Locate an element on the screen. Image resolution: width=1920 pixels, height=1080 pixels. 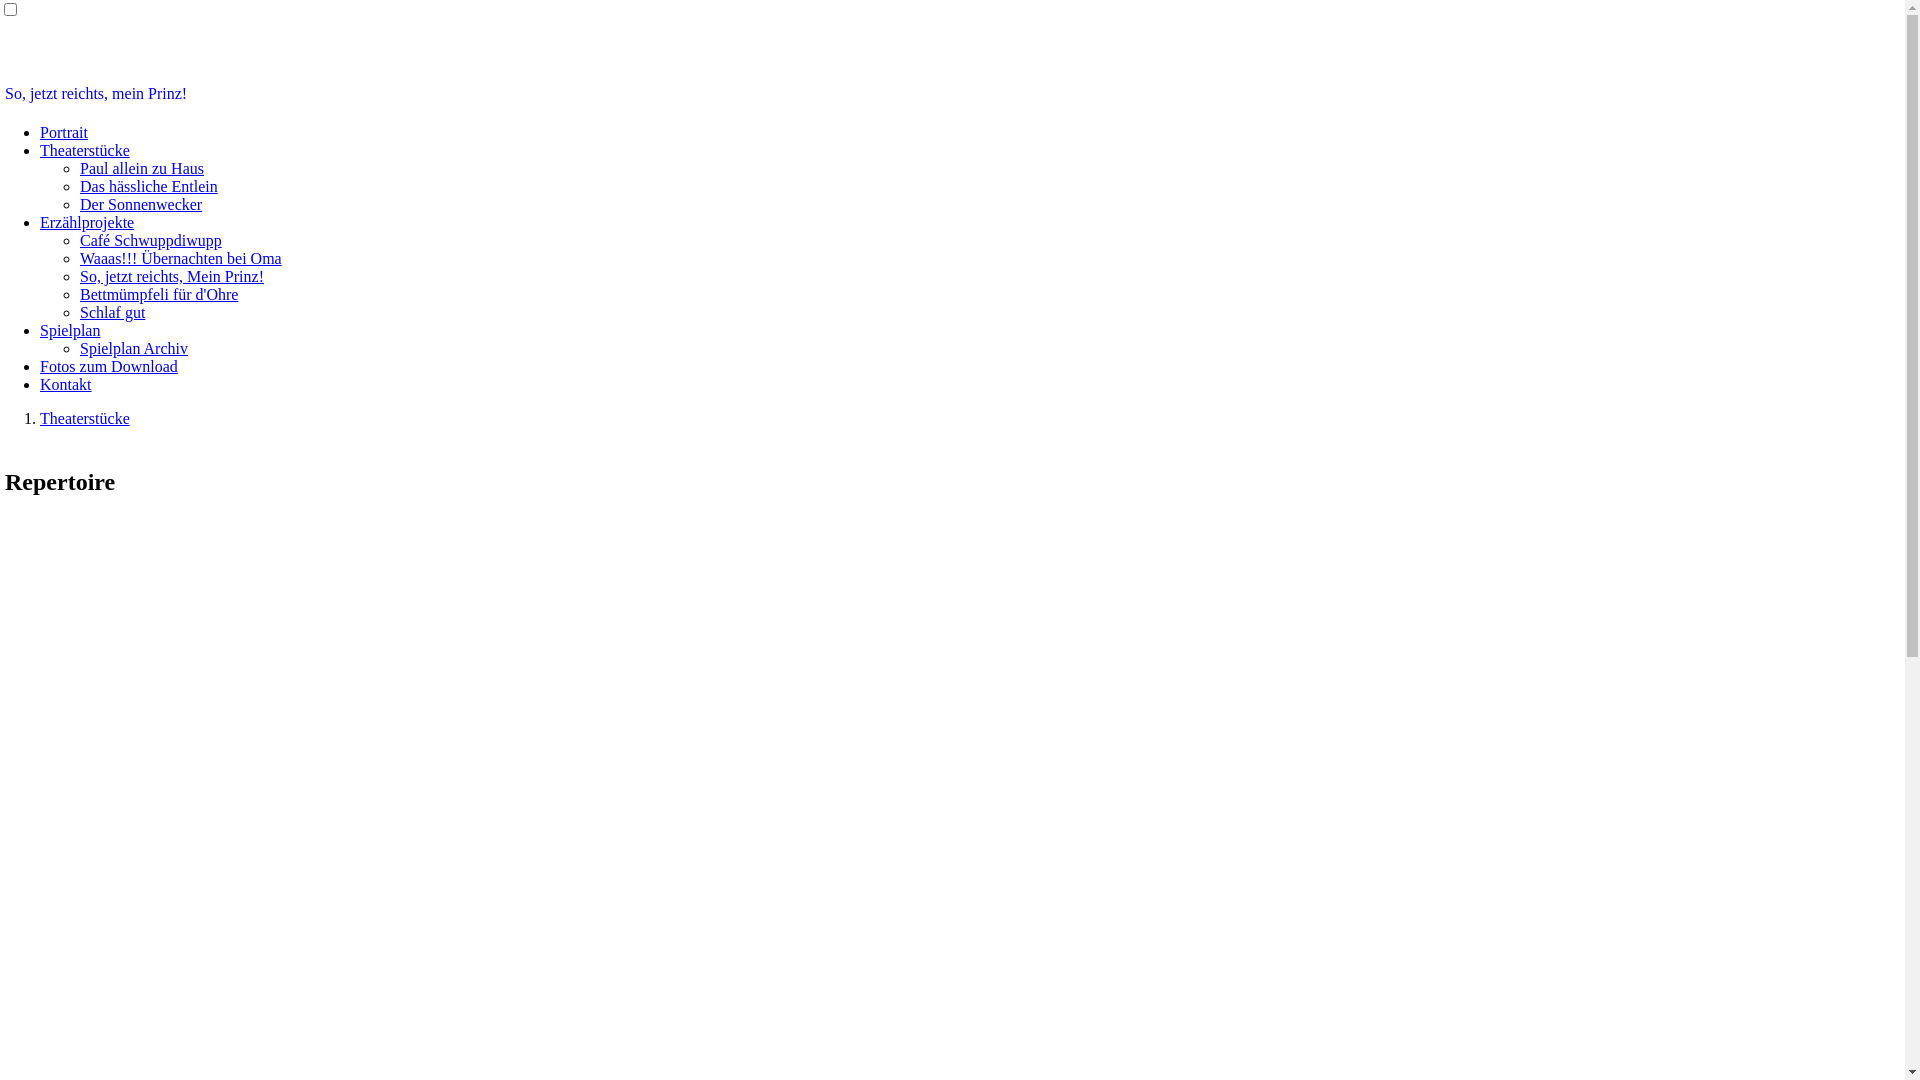
Fotos zum Download is located at coordinates (109, 366).